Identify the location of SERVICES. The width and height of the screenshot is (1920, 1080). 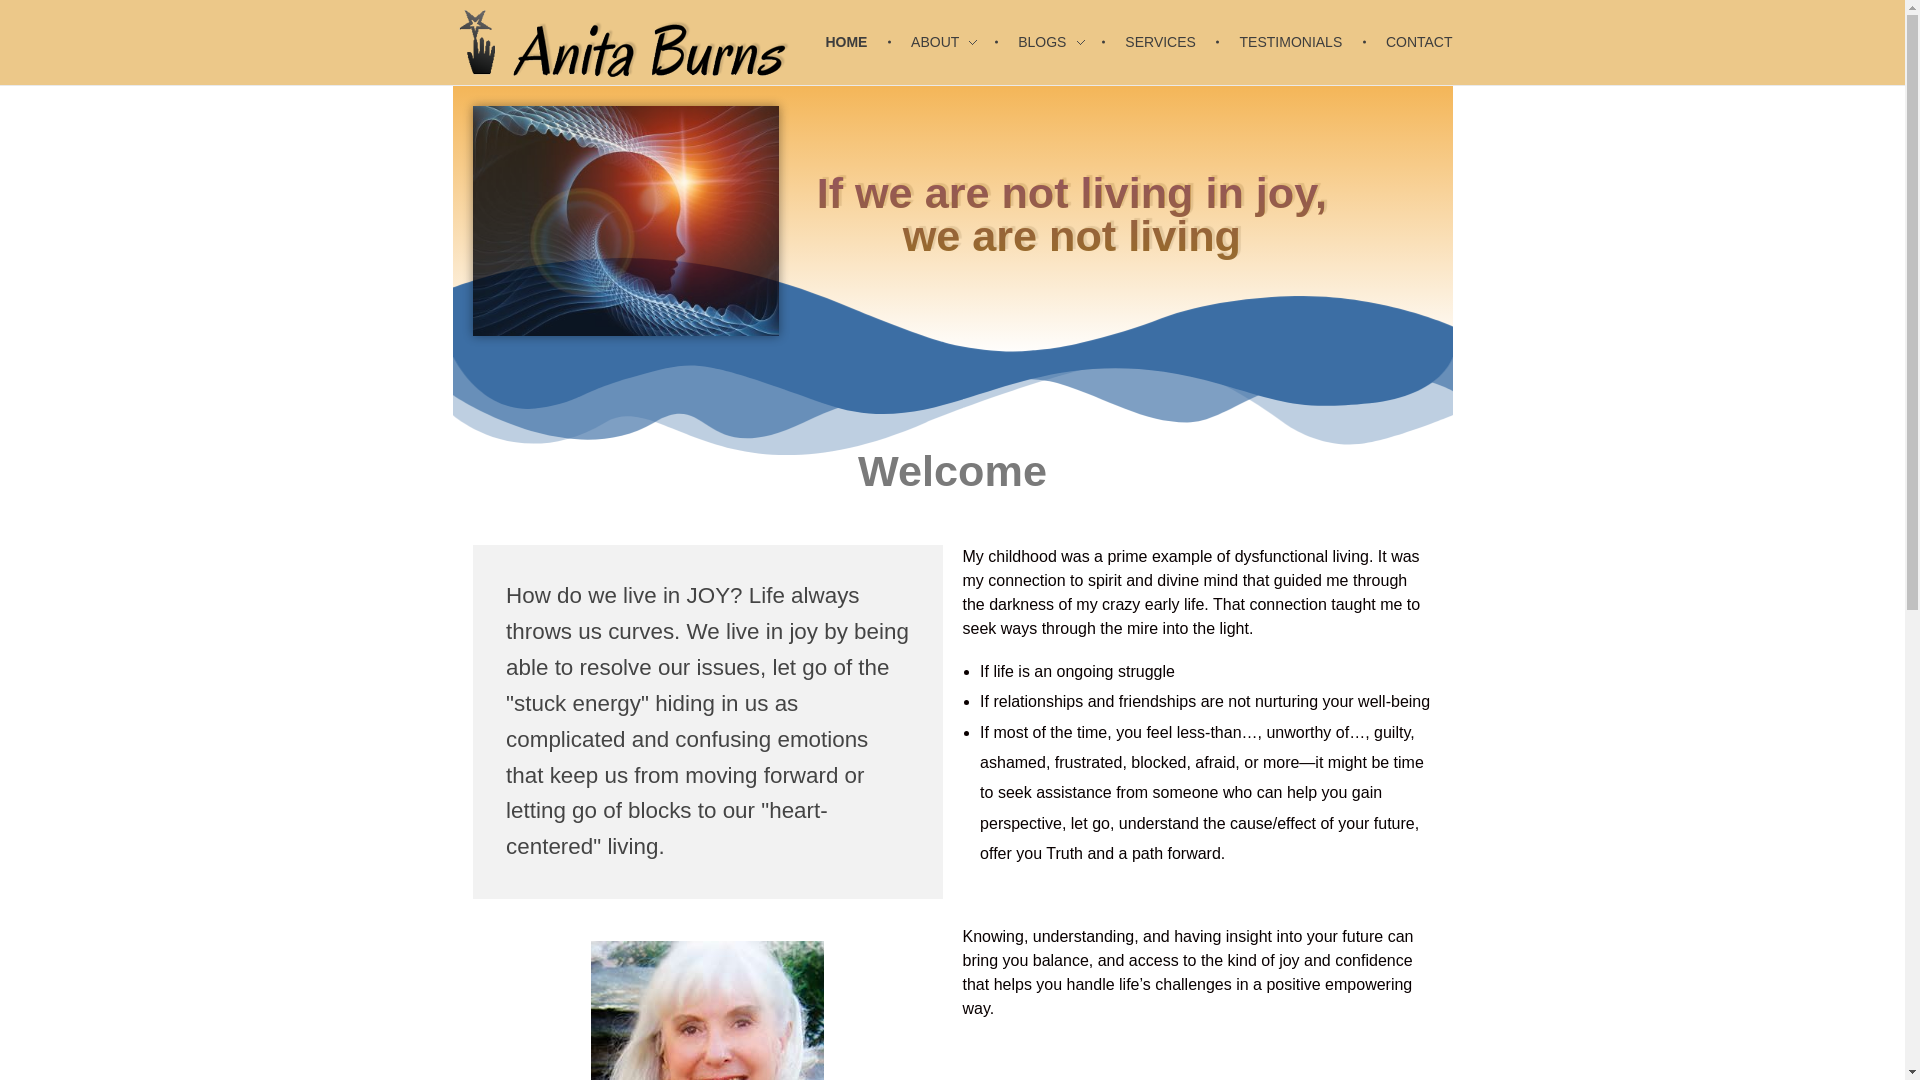
(1164, 42).